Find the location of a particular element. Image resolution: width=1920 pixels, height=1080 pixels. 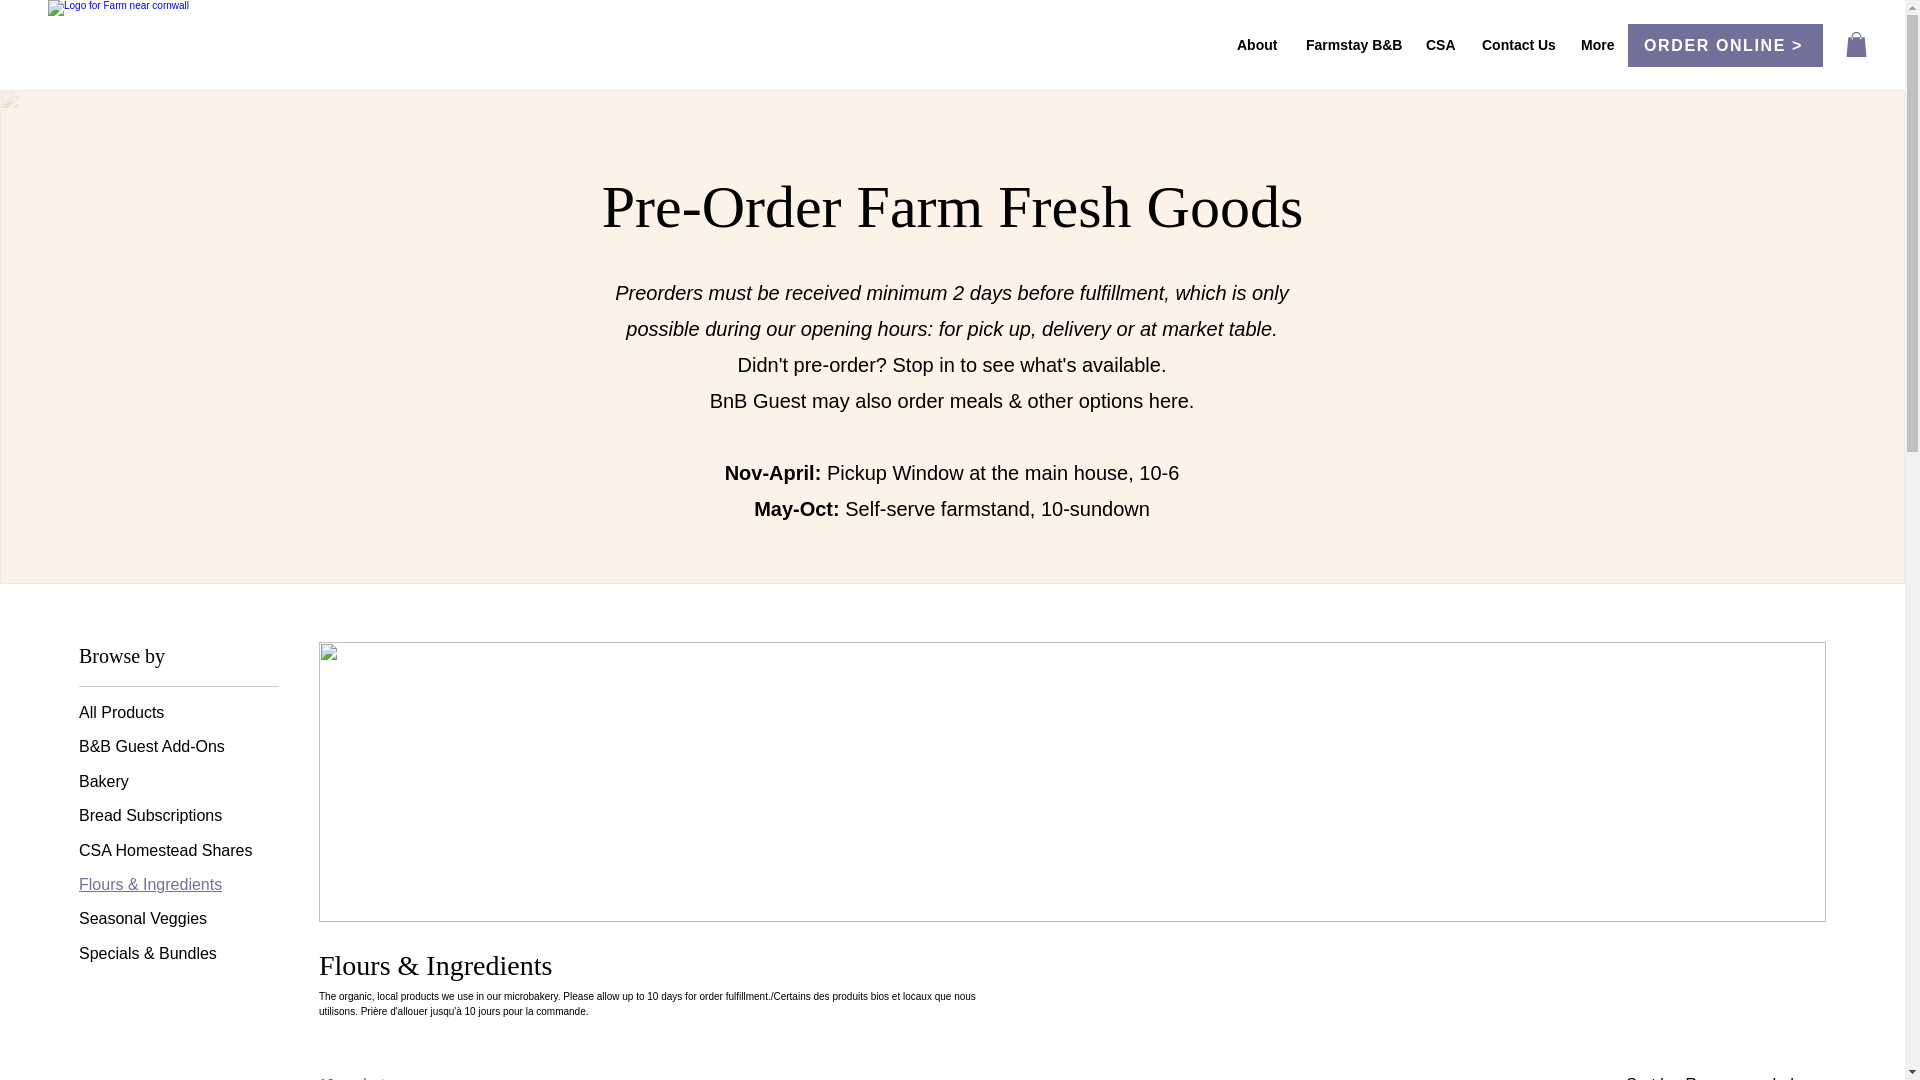

Seasonal Veggies is located at coordinates (142, 918).